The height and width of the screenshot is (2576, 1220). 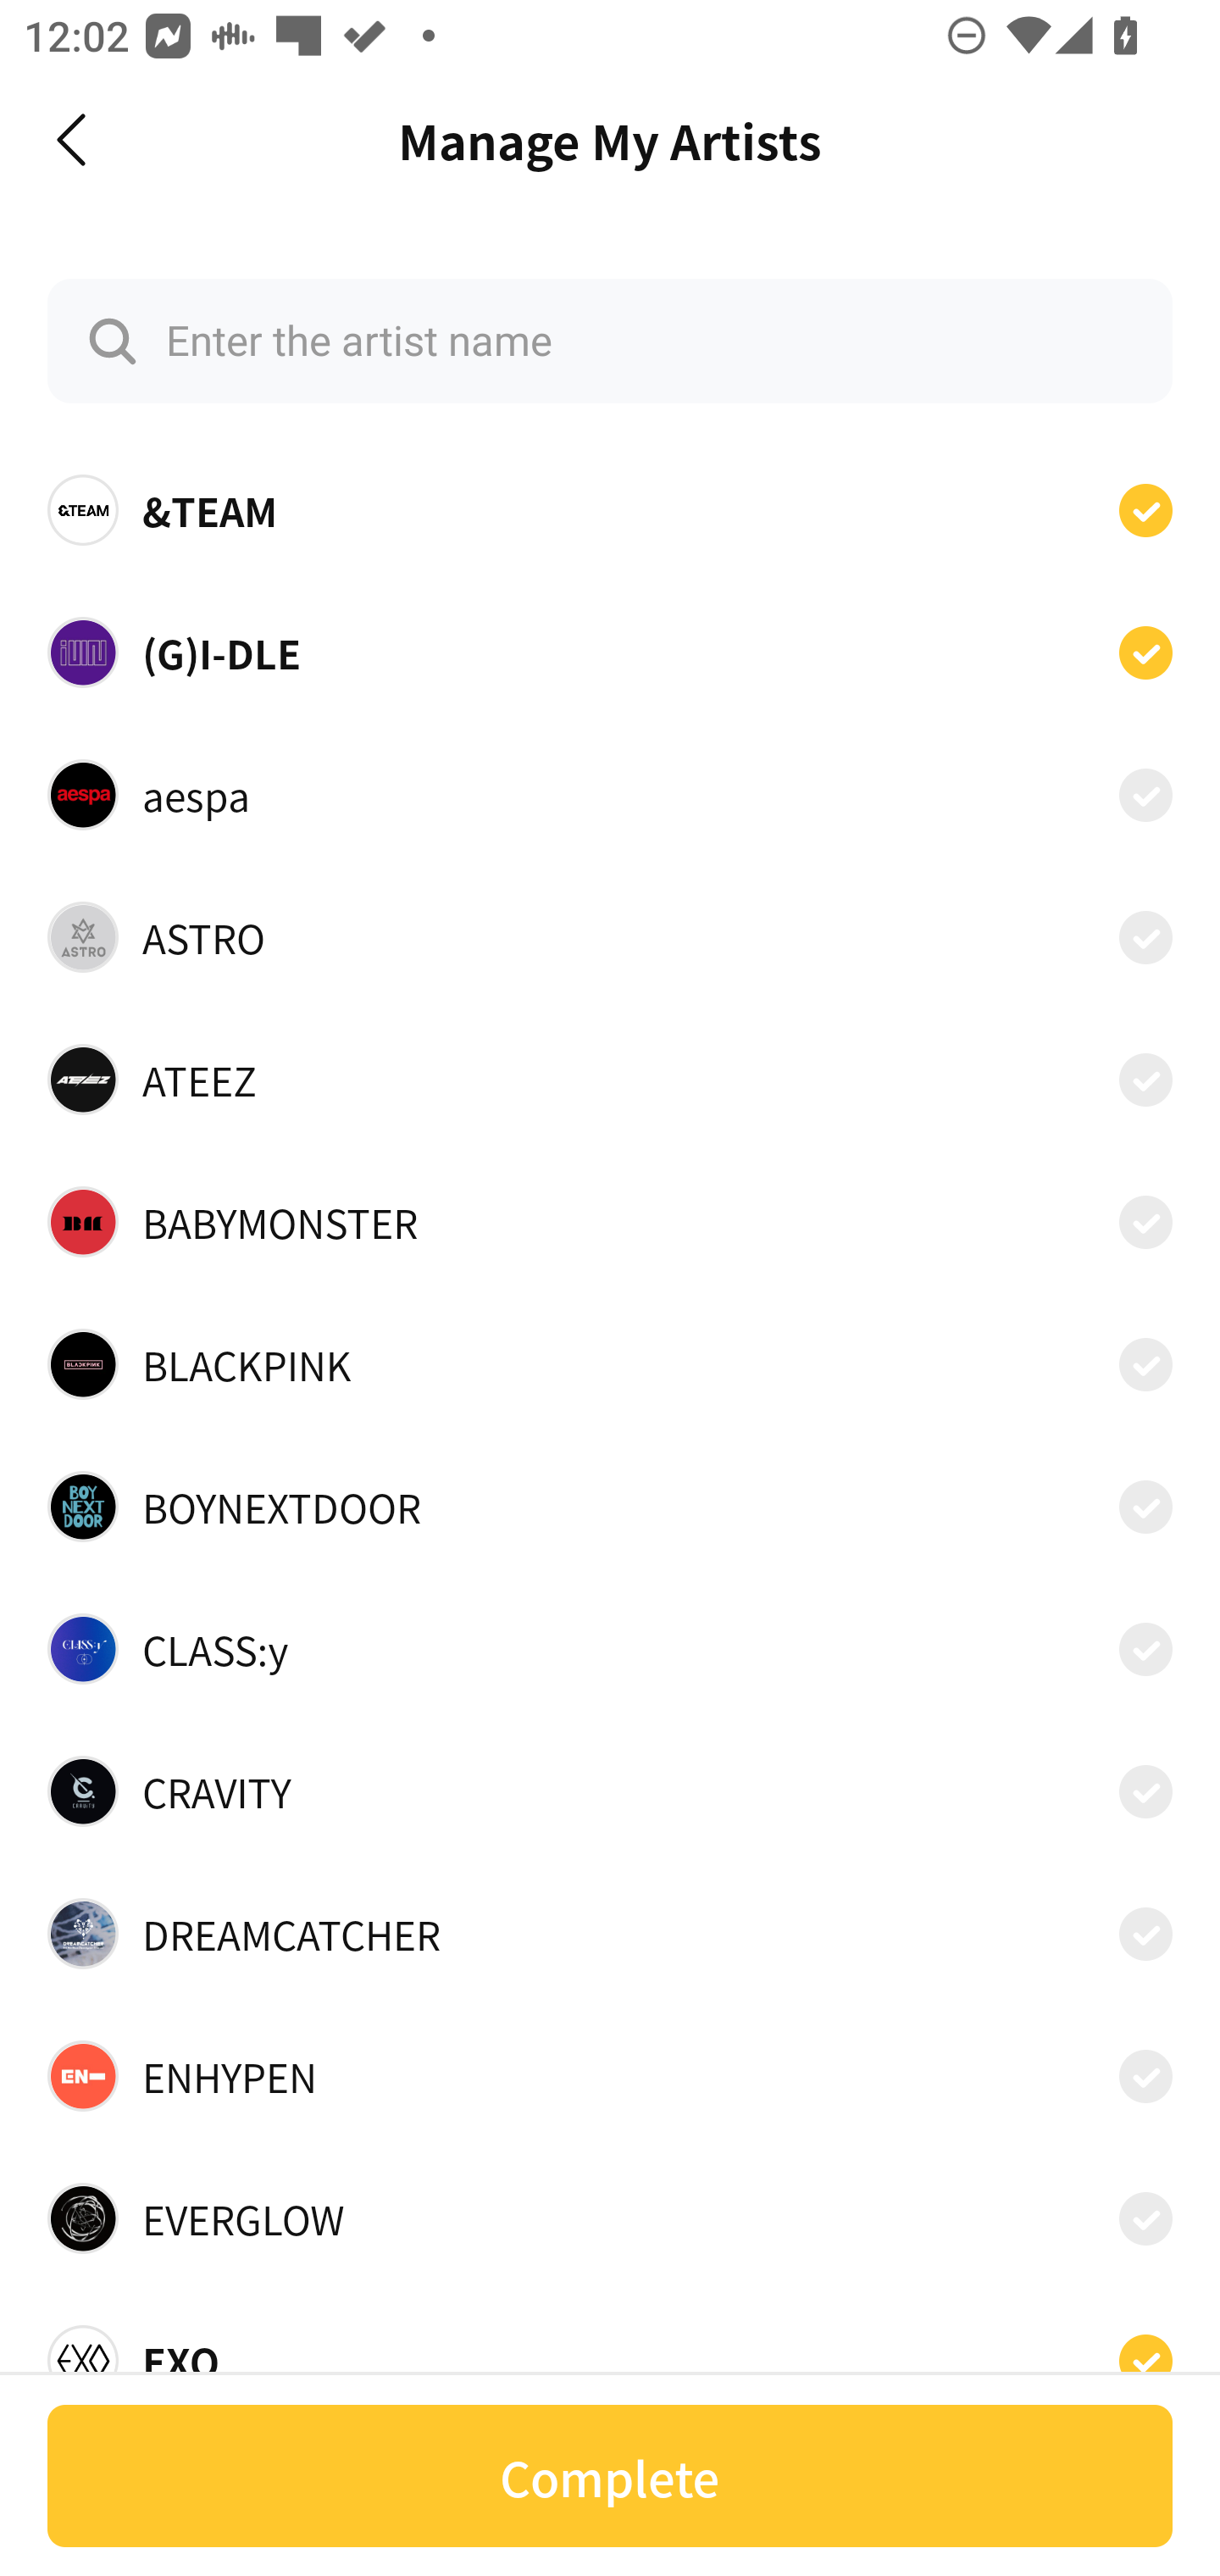 What do you see at coordinates (610, 651) in the screenshot?
I see `(G)I-DLE` at bounding box center [610, 651].